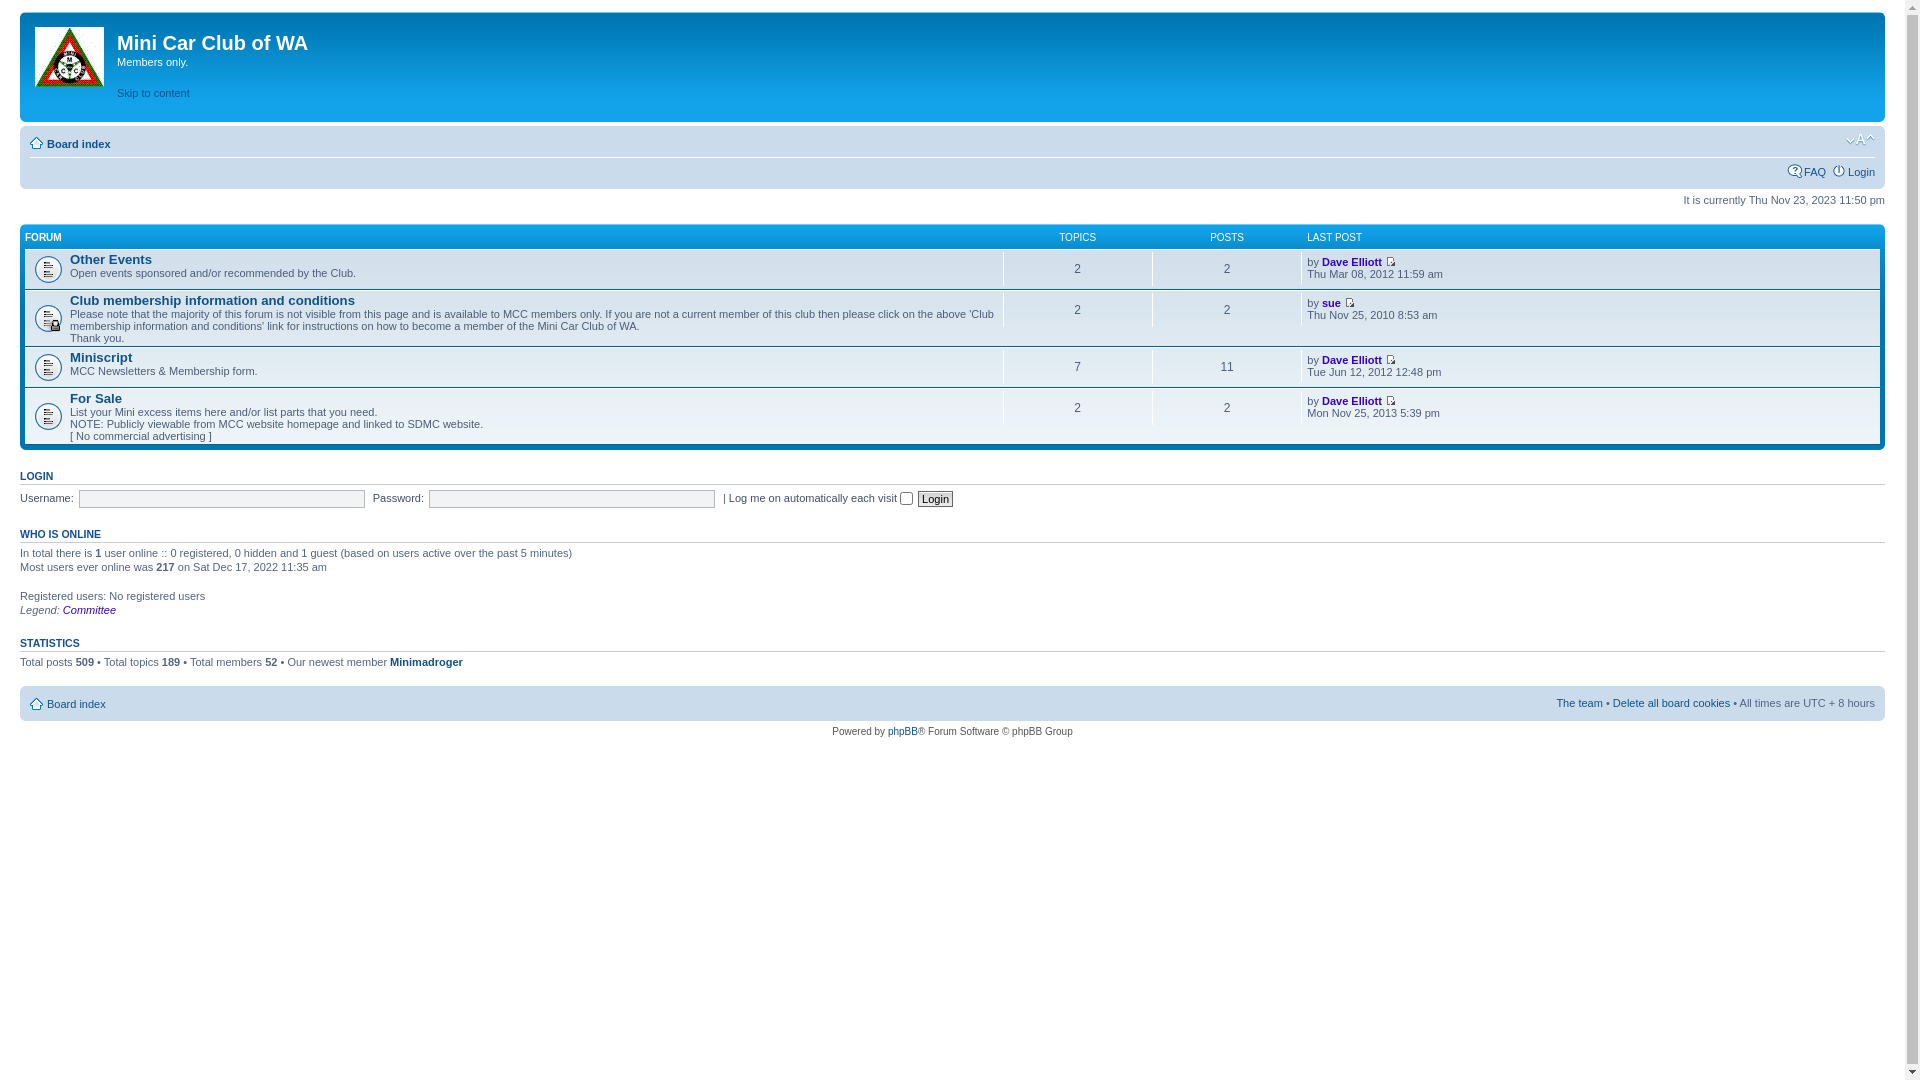 This screenshot has width=1920, height=1080. Describe the element at coordinates (1390, 400) in the screenshot. I see `View the latest post` at that location.